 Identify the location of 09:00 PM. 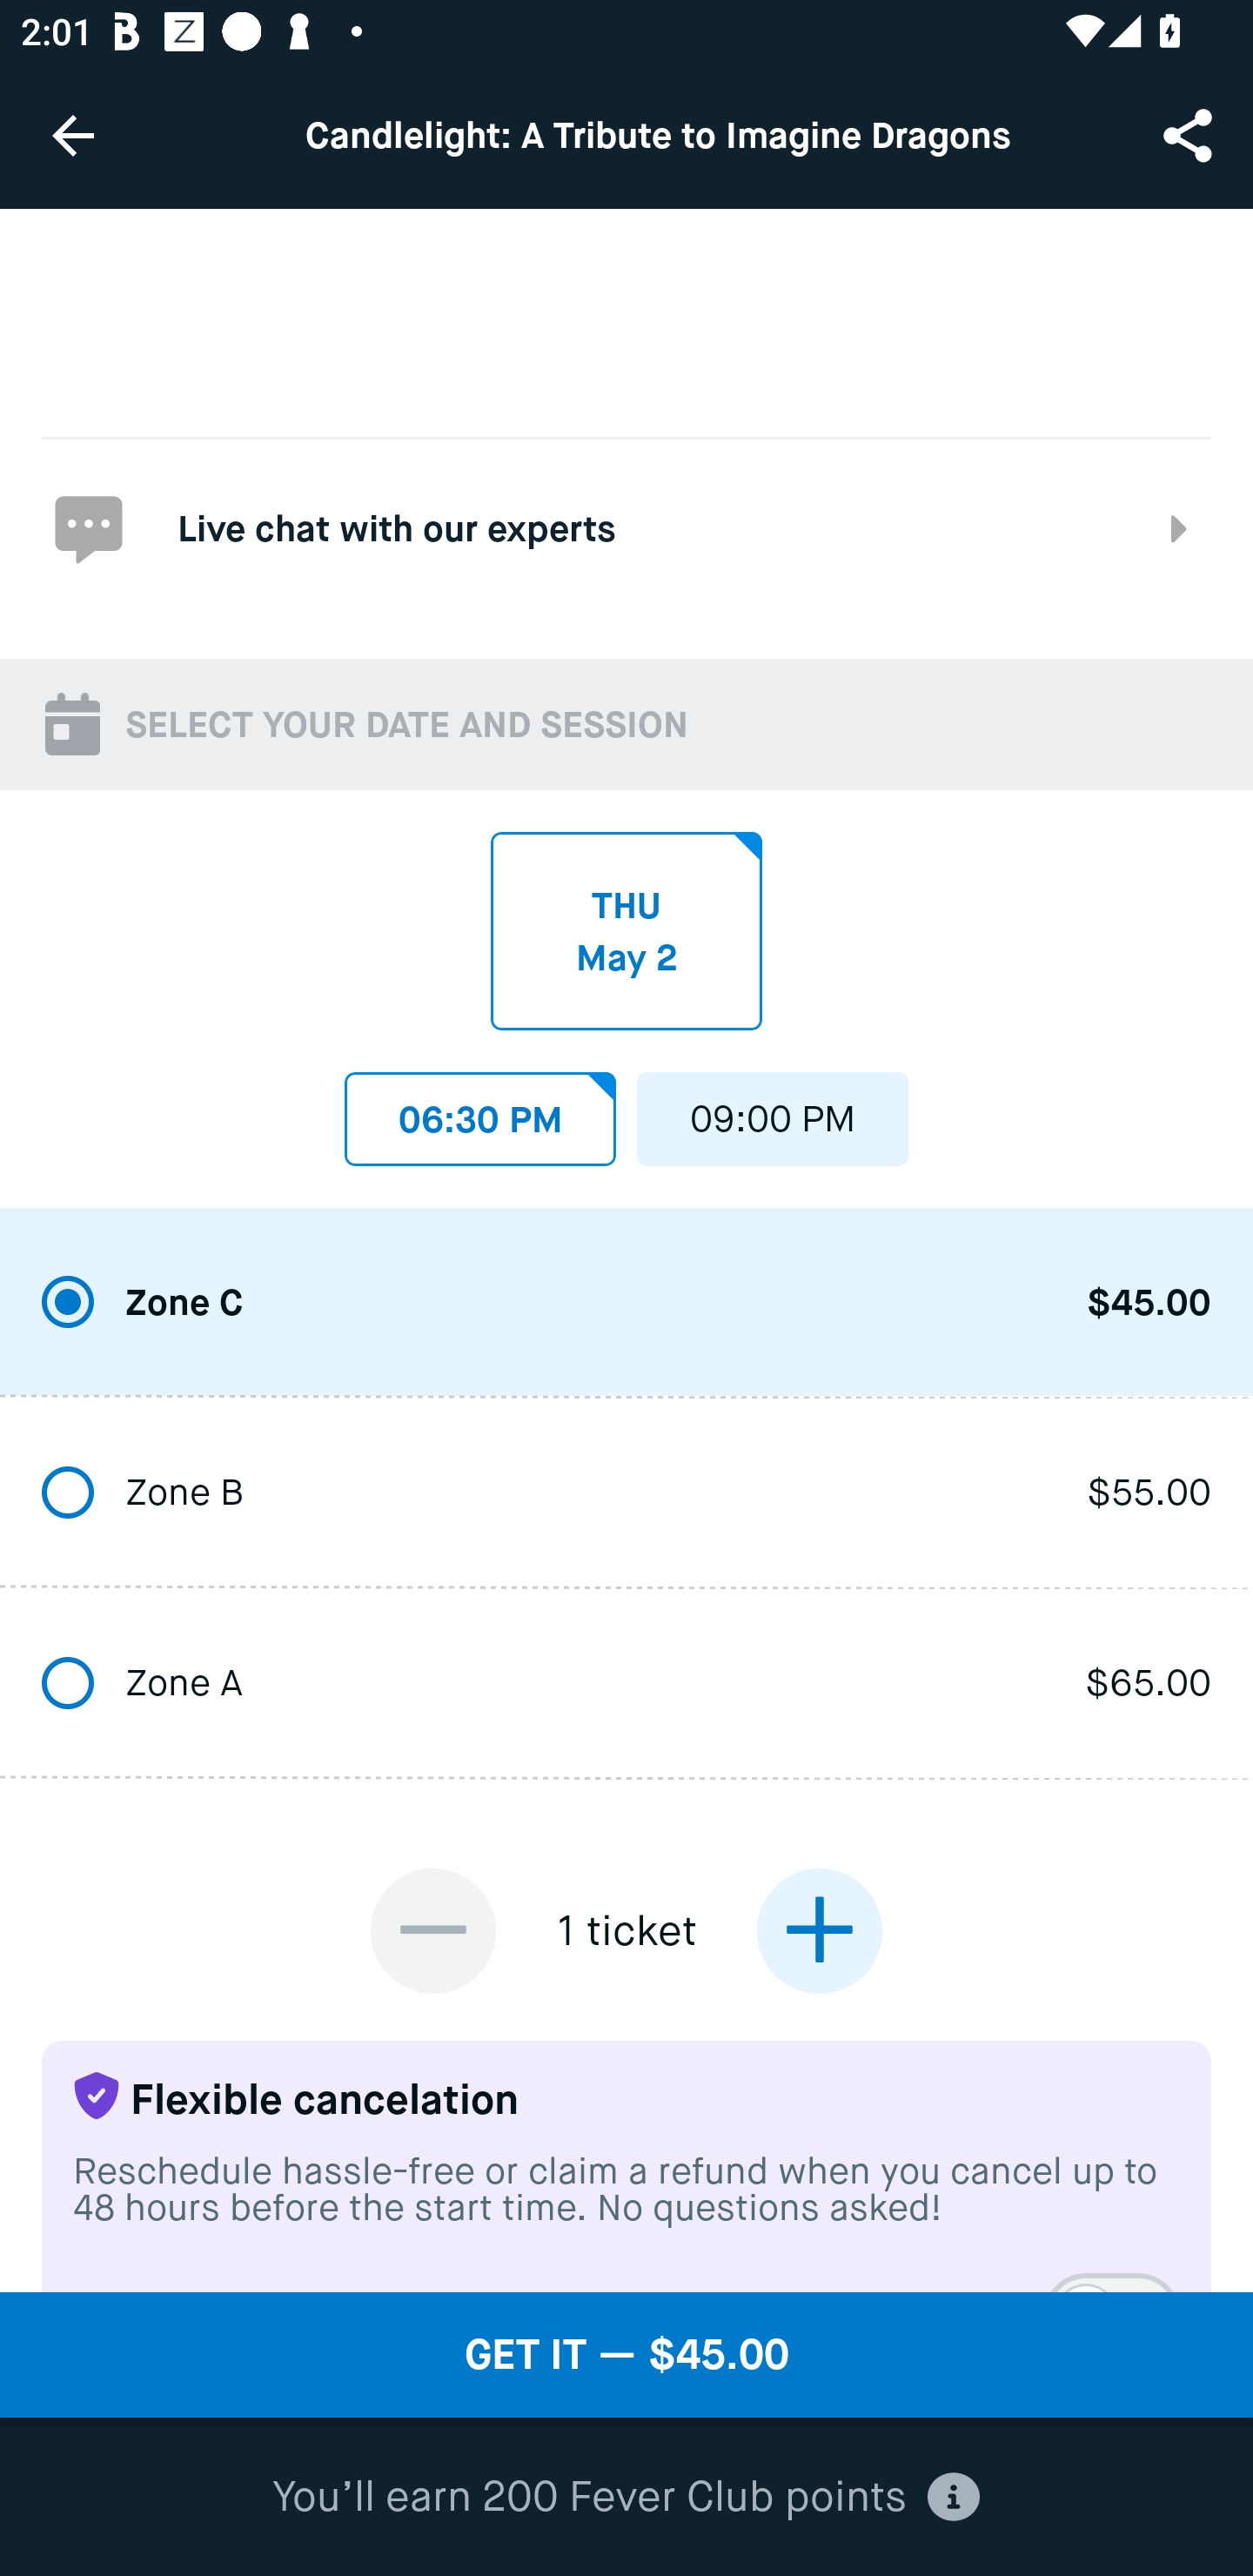
(773, 1110).